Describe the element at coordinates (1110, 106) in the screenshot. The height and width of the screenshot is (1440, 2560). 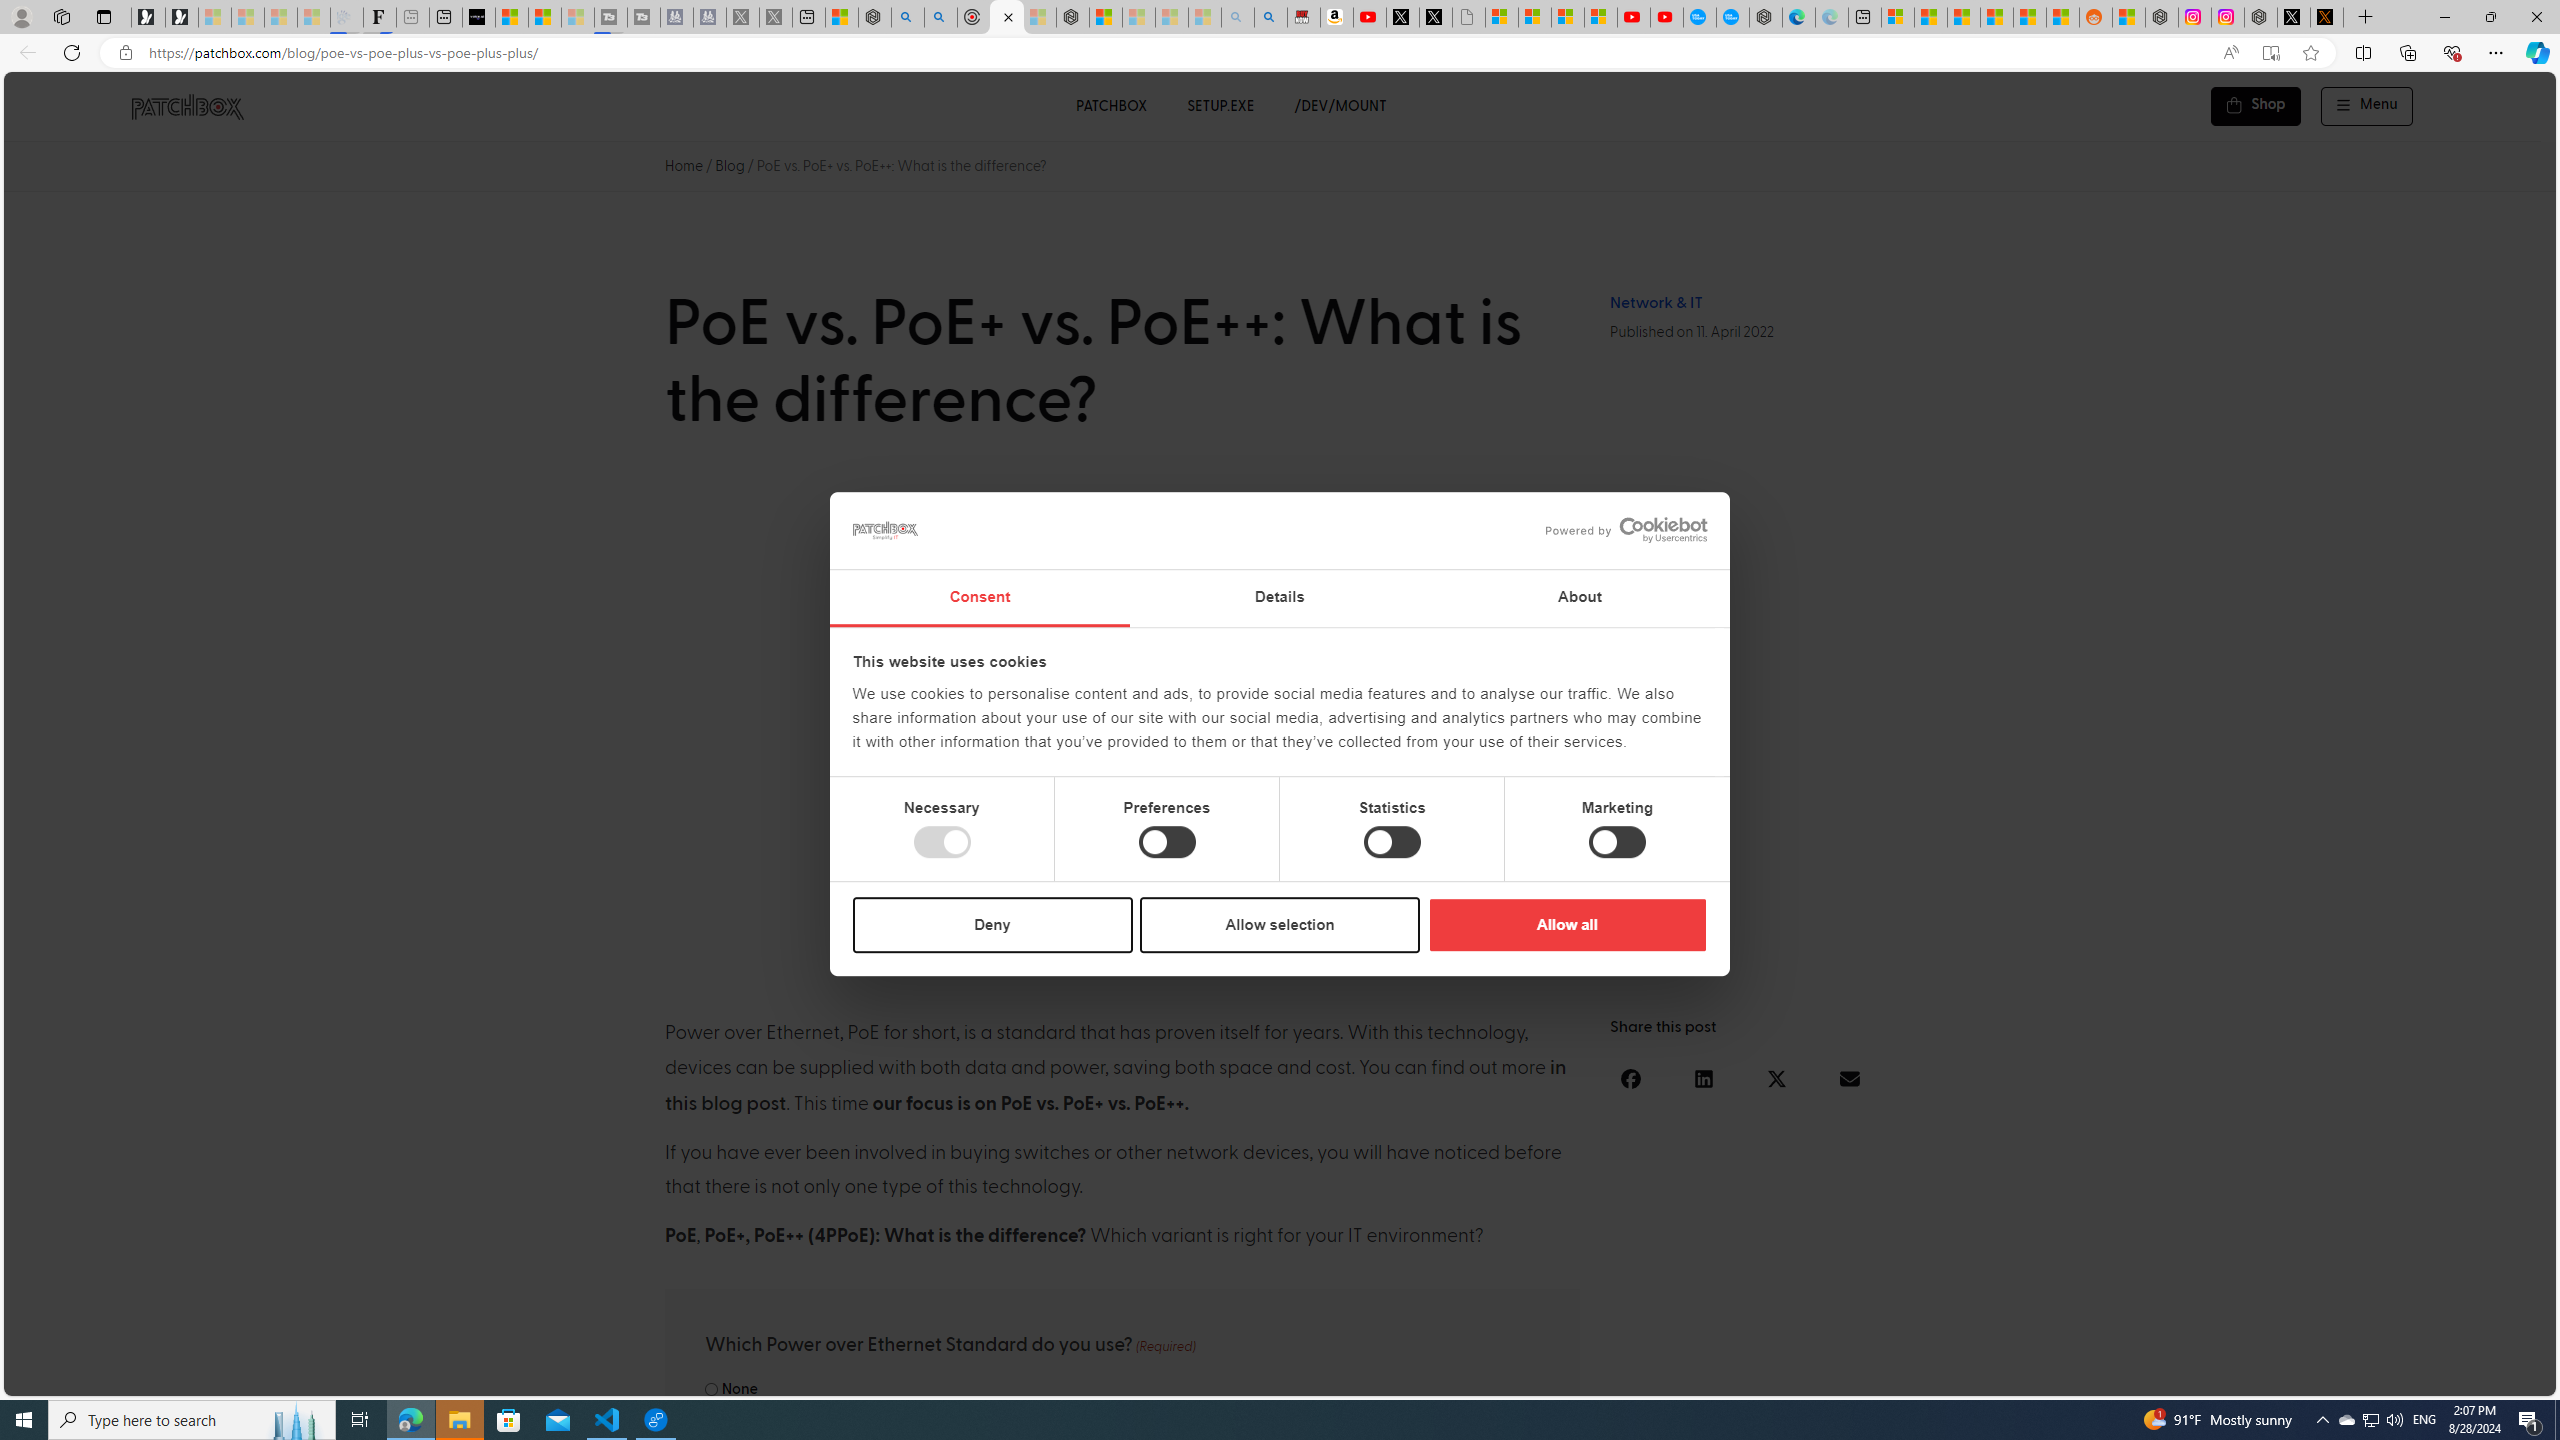
I see `PATCHBOX` at that location.